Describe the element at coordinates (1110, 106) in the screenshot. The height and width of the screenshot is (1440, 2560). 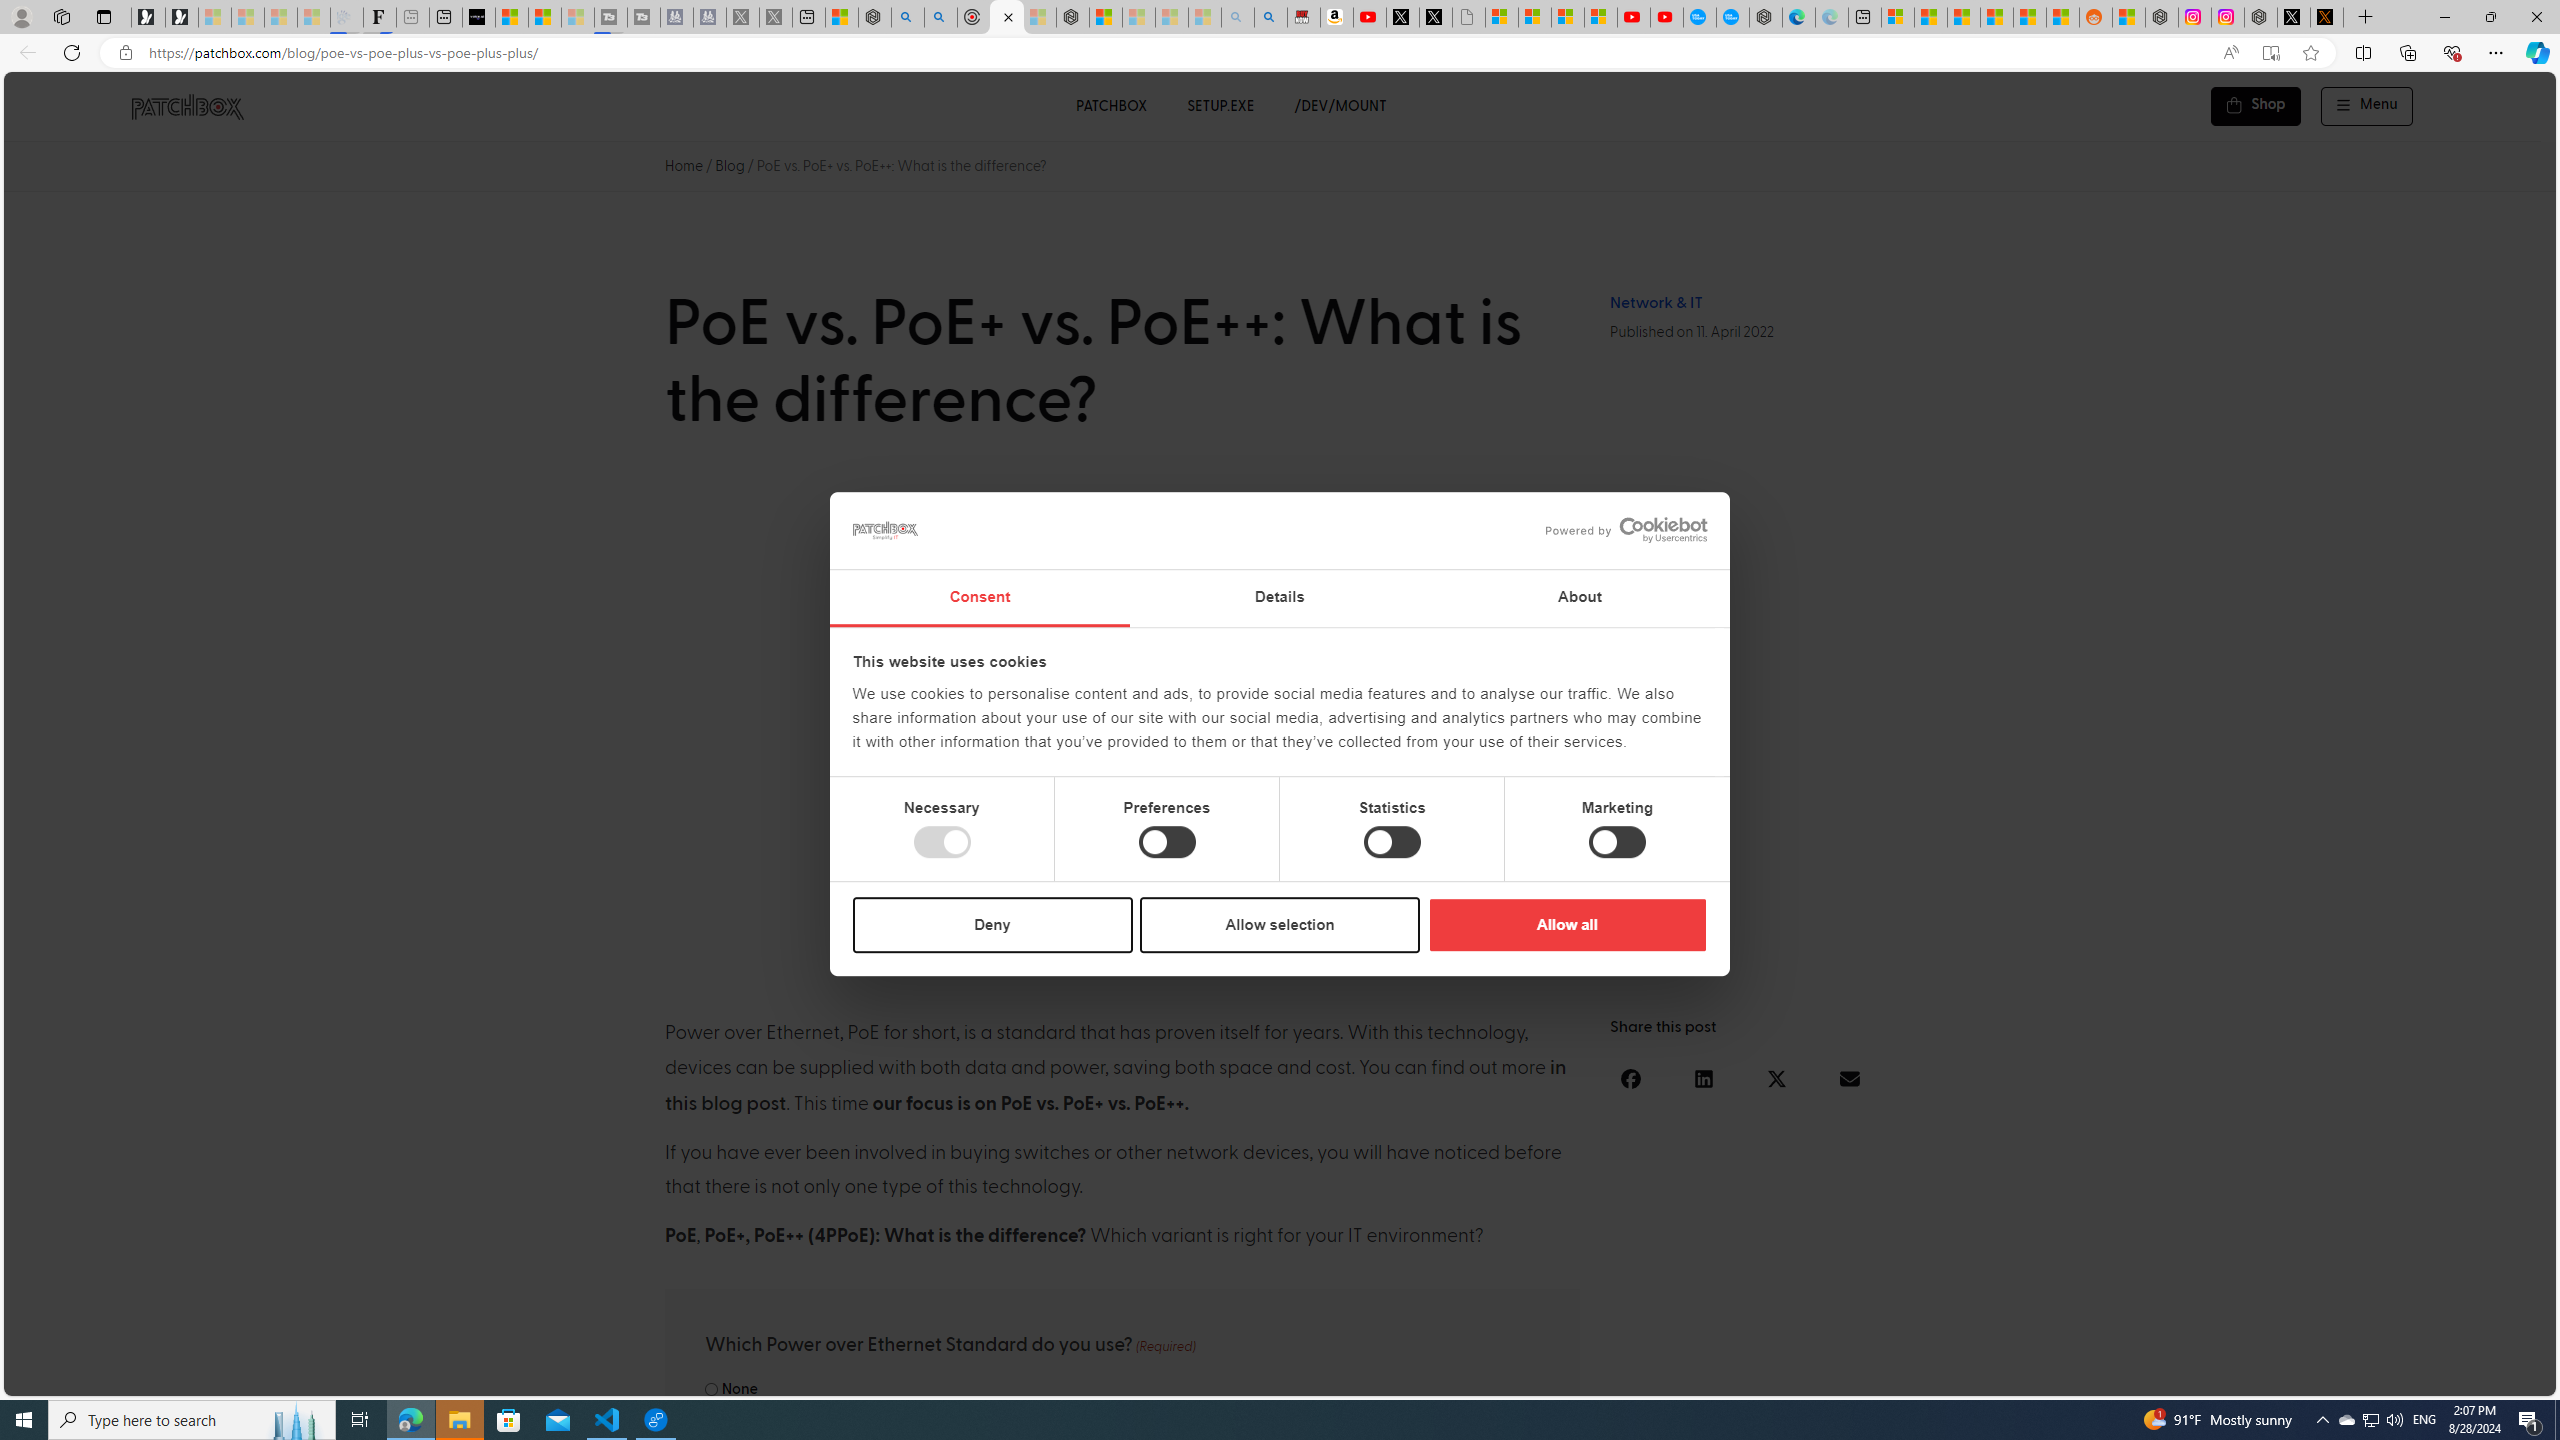
I see `PATCHBOX` at that location.